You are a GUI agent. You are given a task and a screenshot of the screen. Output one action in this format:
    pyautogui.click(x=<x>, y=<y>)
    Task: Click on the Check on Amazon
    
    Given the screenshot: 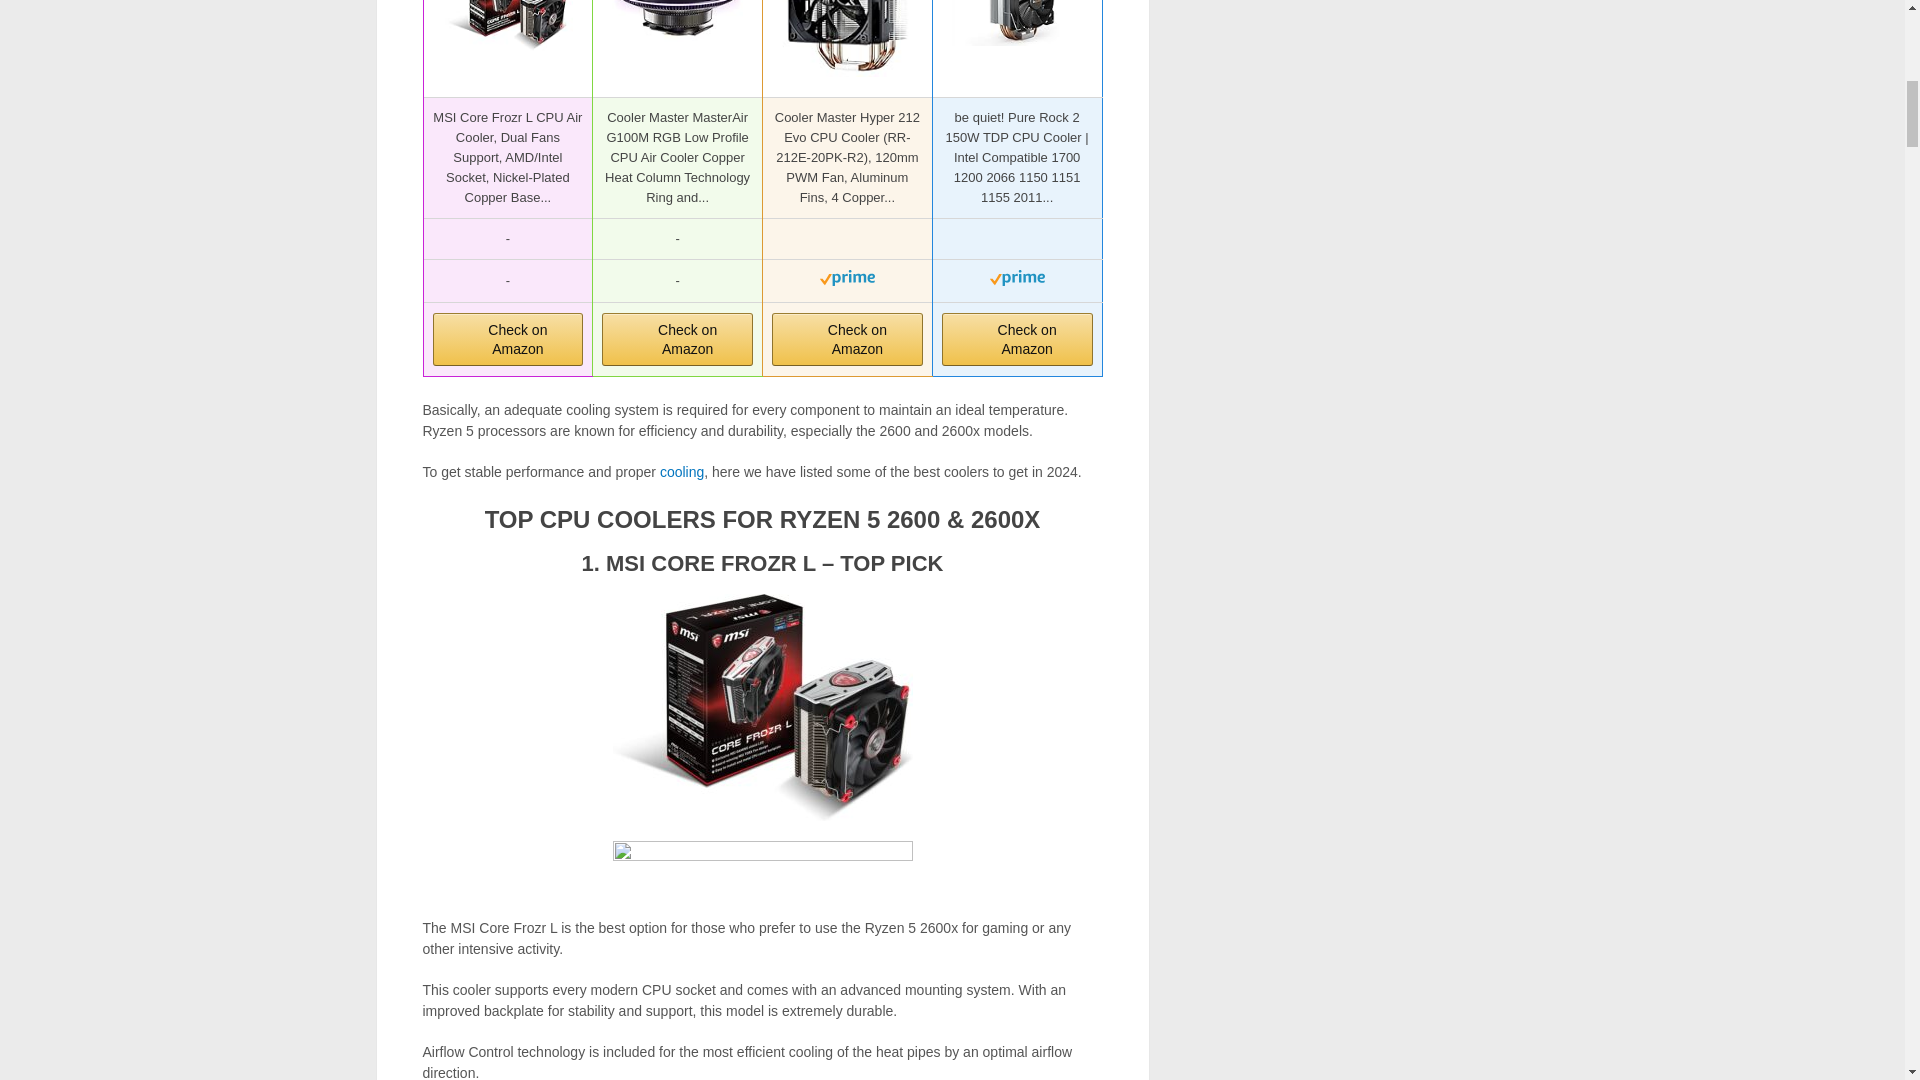 What is the action you would take?
    pyautogui.click(x=847, y=340)
    